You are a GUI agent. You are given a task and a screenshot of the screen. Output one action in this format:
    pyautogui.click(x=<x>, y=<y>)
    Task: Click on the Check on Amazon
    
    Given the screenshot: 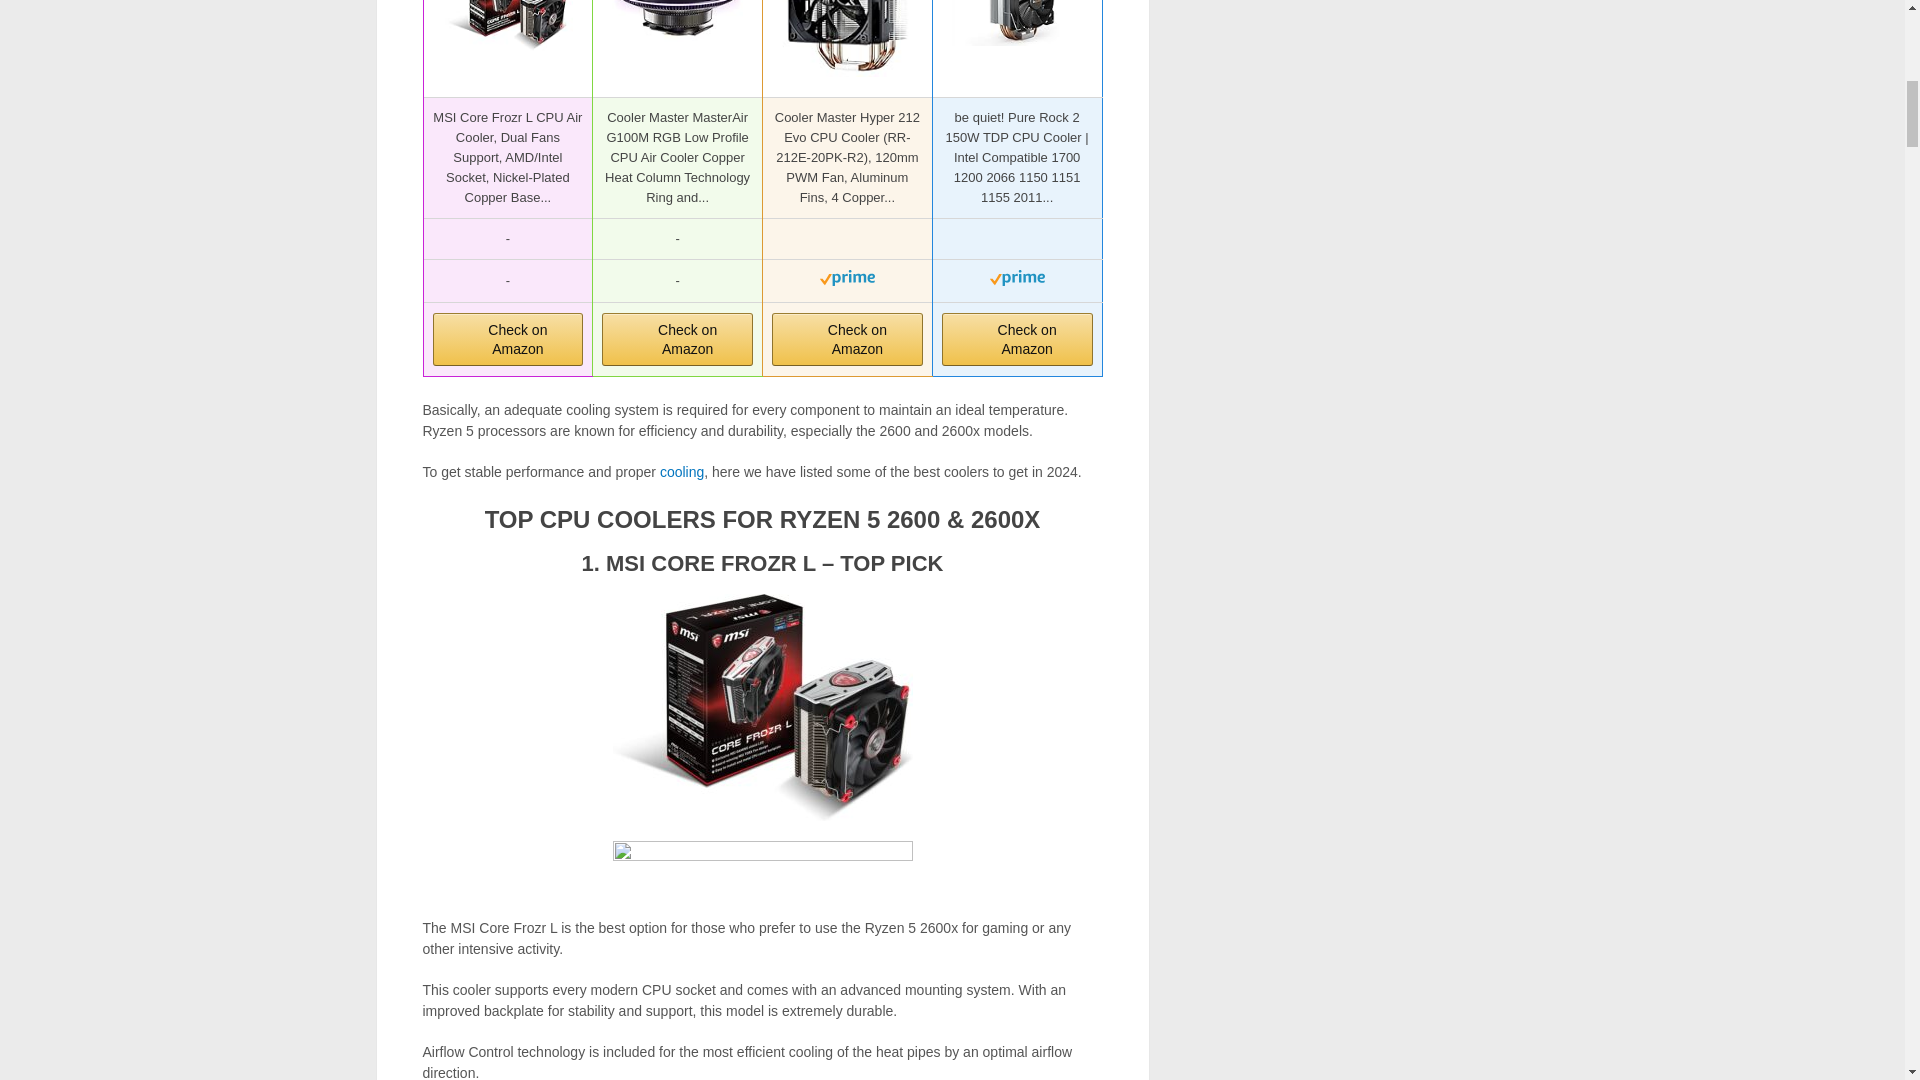 What is the action you would take?
    pyautogui.click(x=847, y=340)
    